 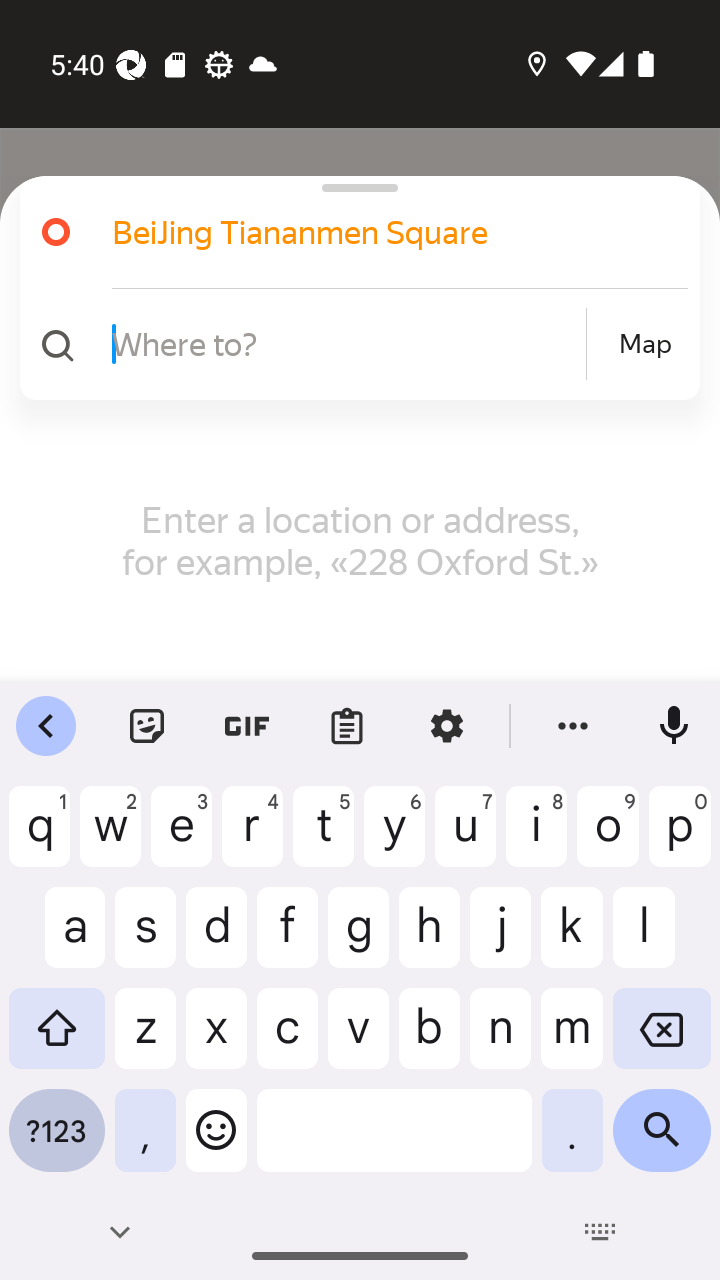 I want to click on BeiJing Tiananmen Square, so click(x=374, y=232).